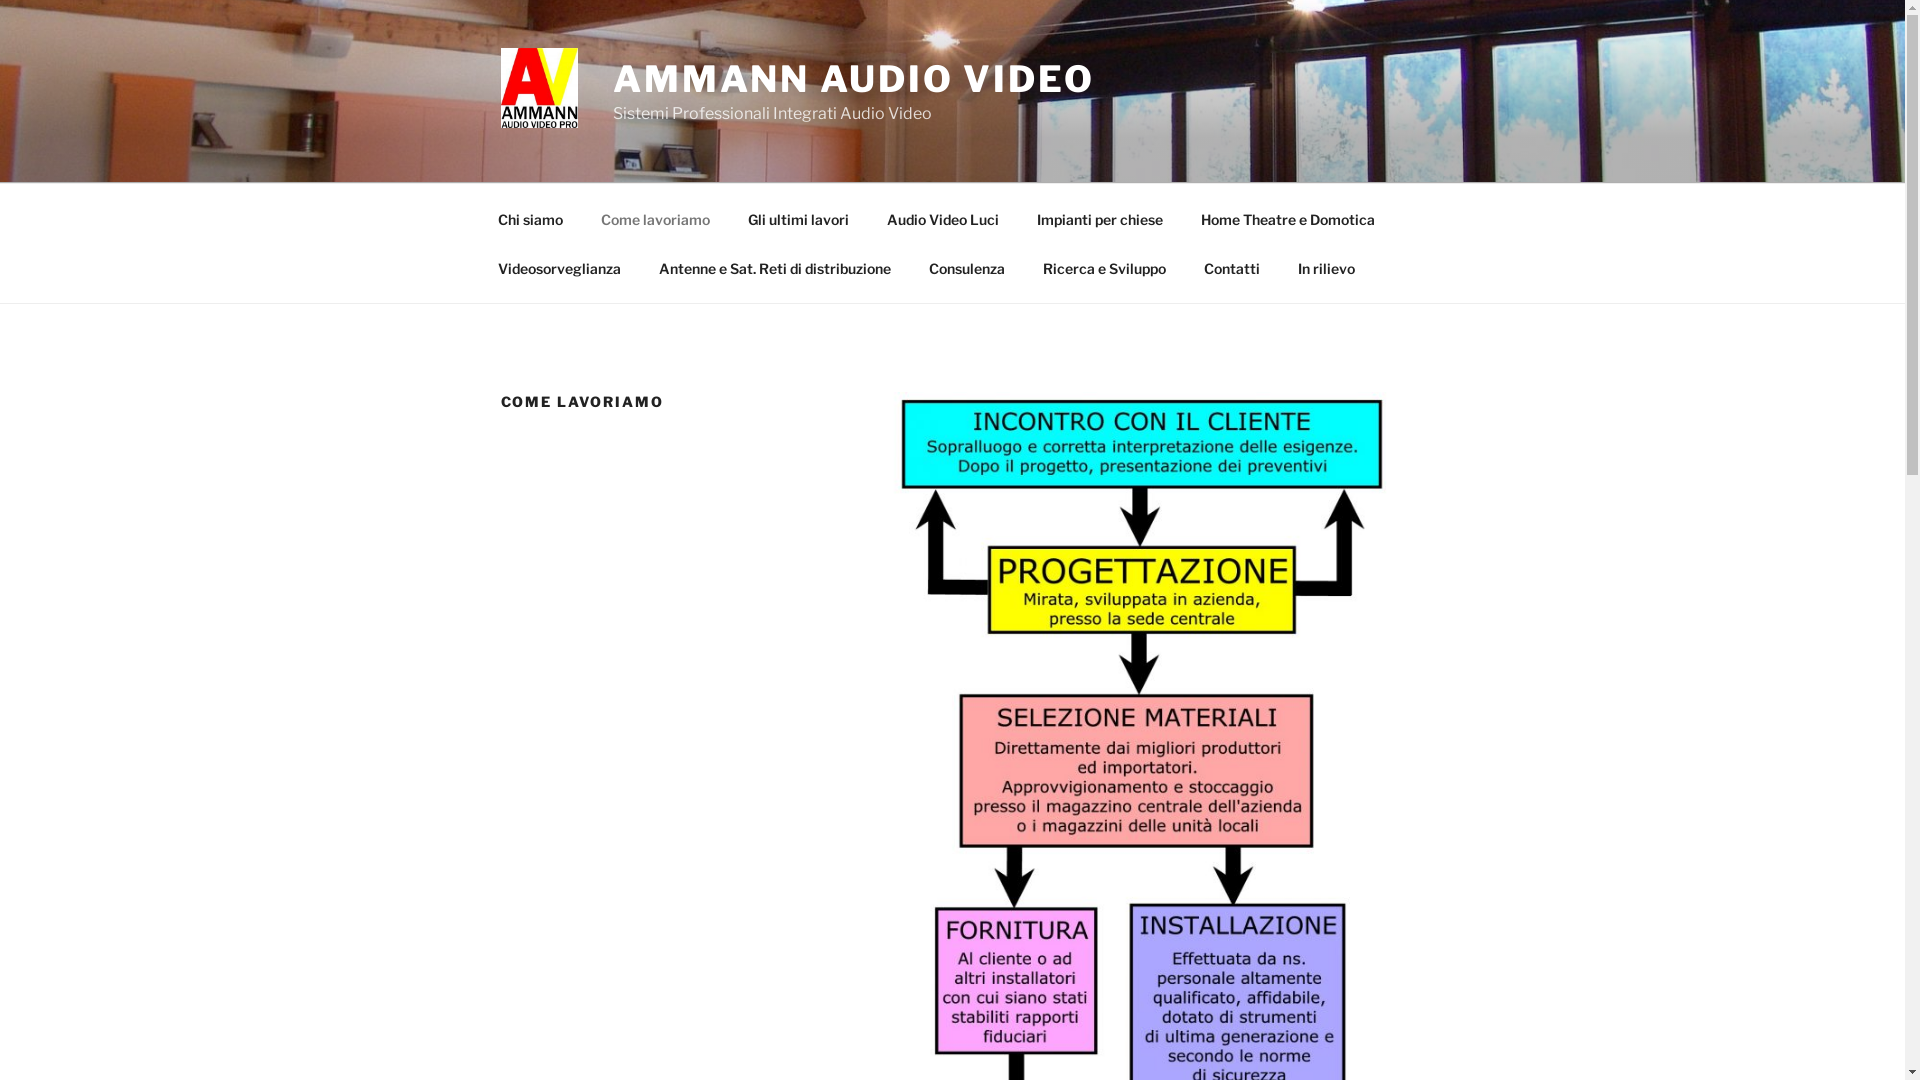 This screenshot has width=1920, height=1080. Describe the element at coordinates (1105, 268) in the screenshot. I see `Ricerca e Sviluppo` at that location.